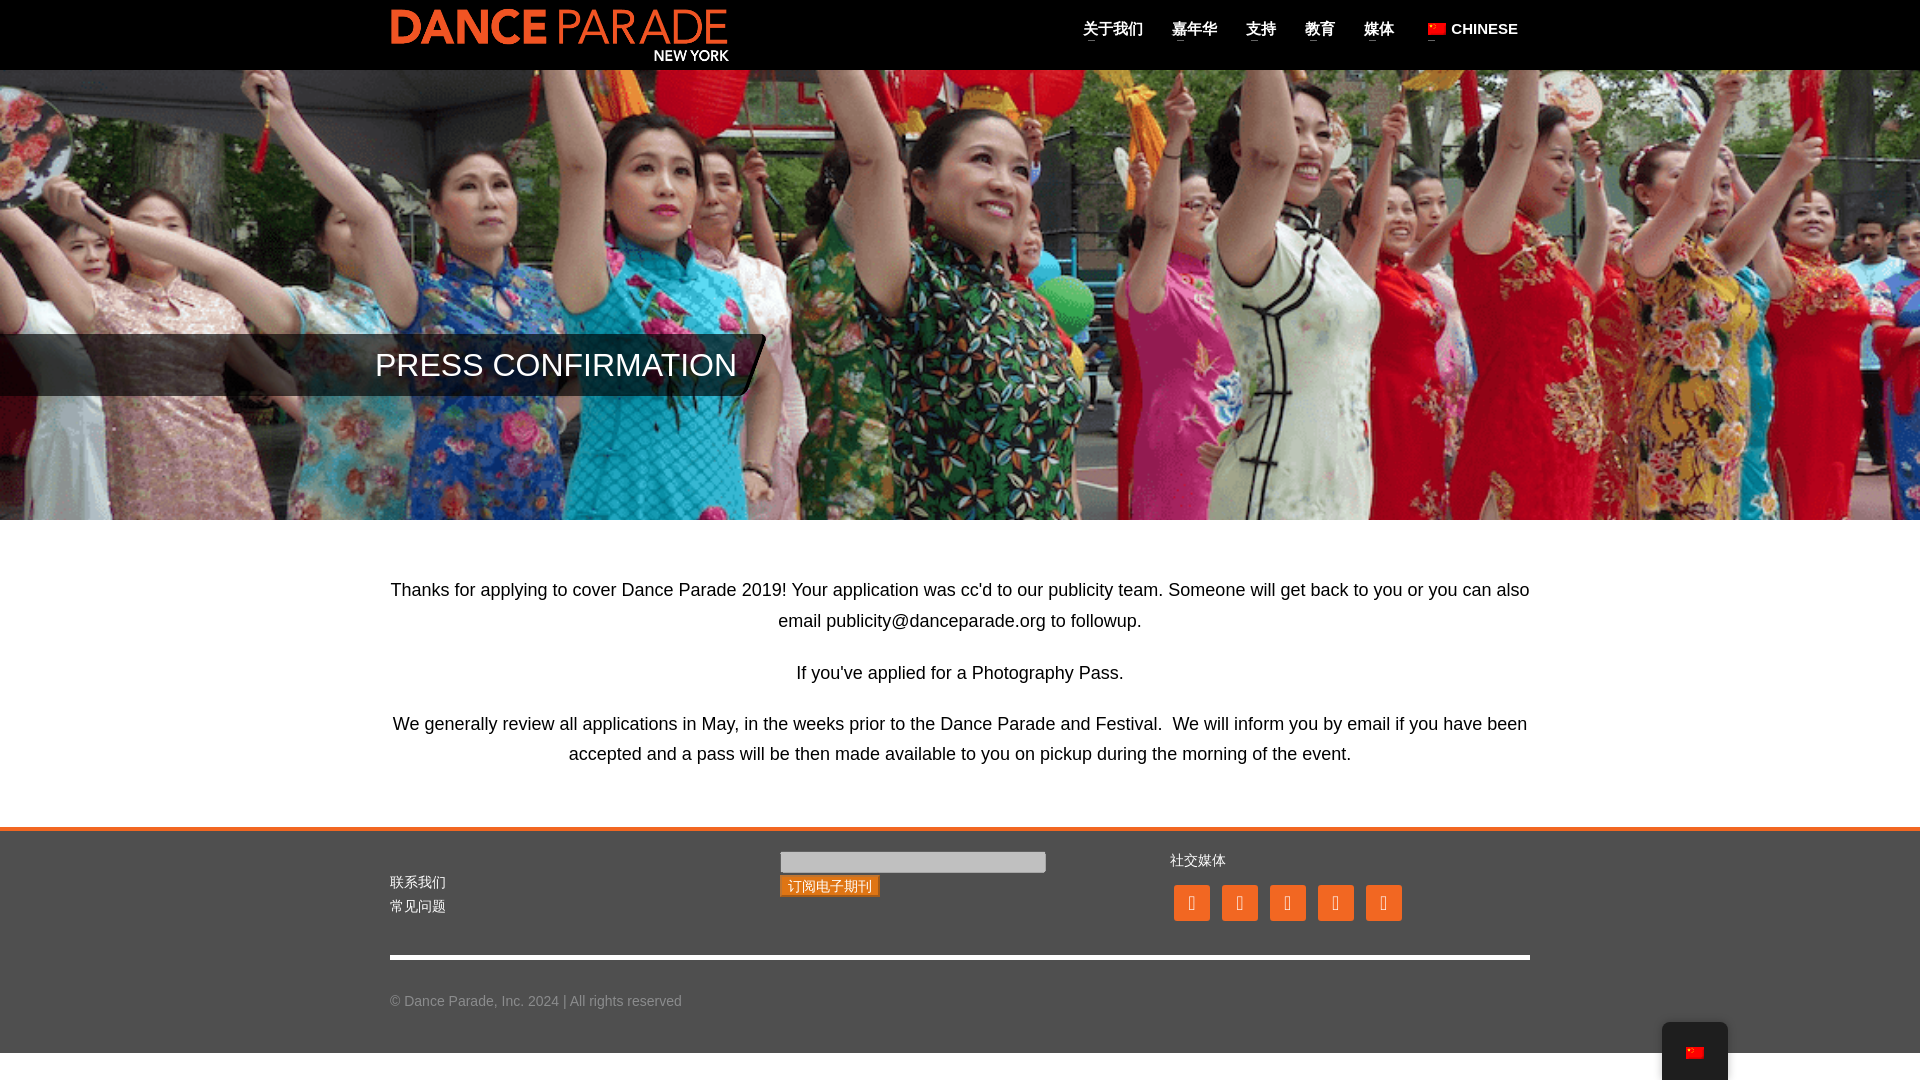 This screenshot has width=1920, height=1080. I want to click on Default Label, so click(1335, 901).